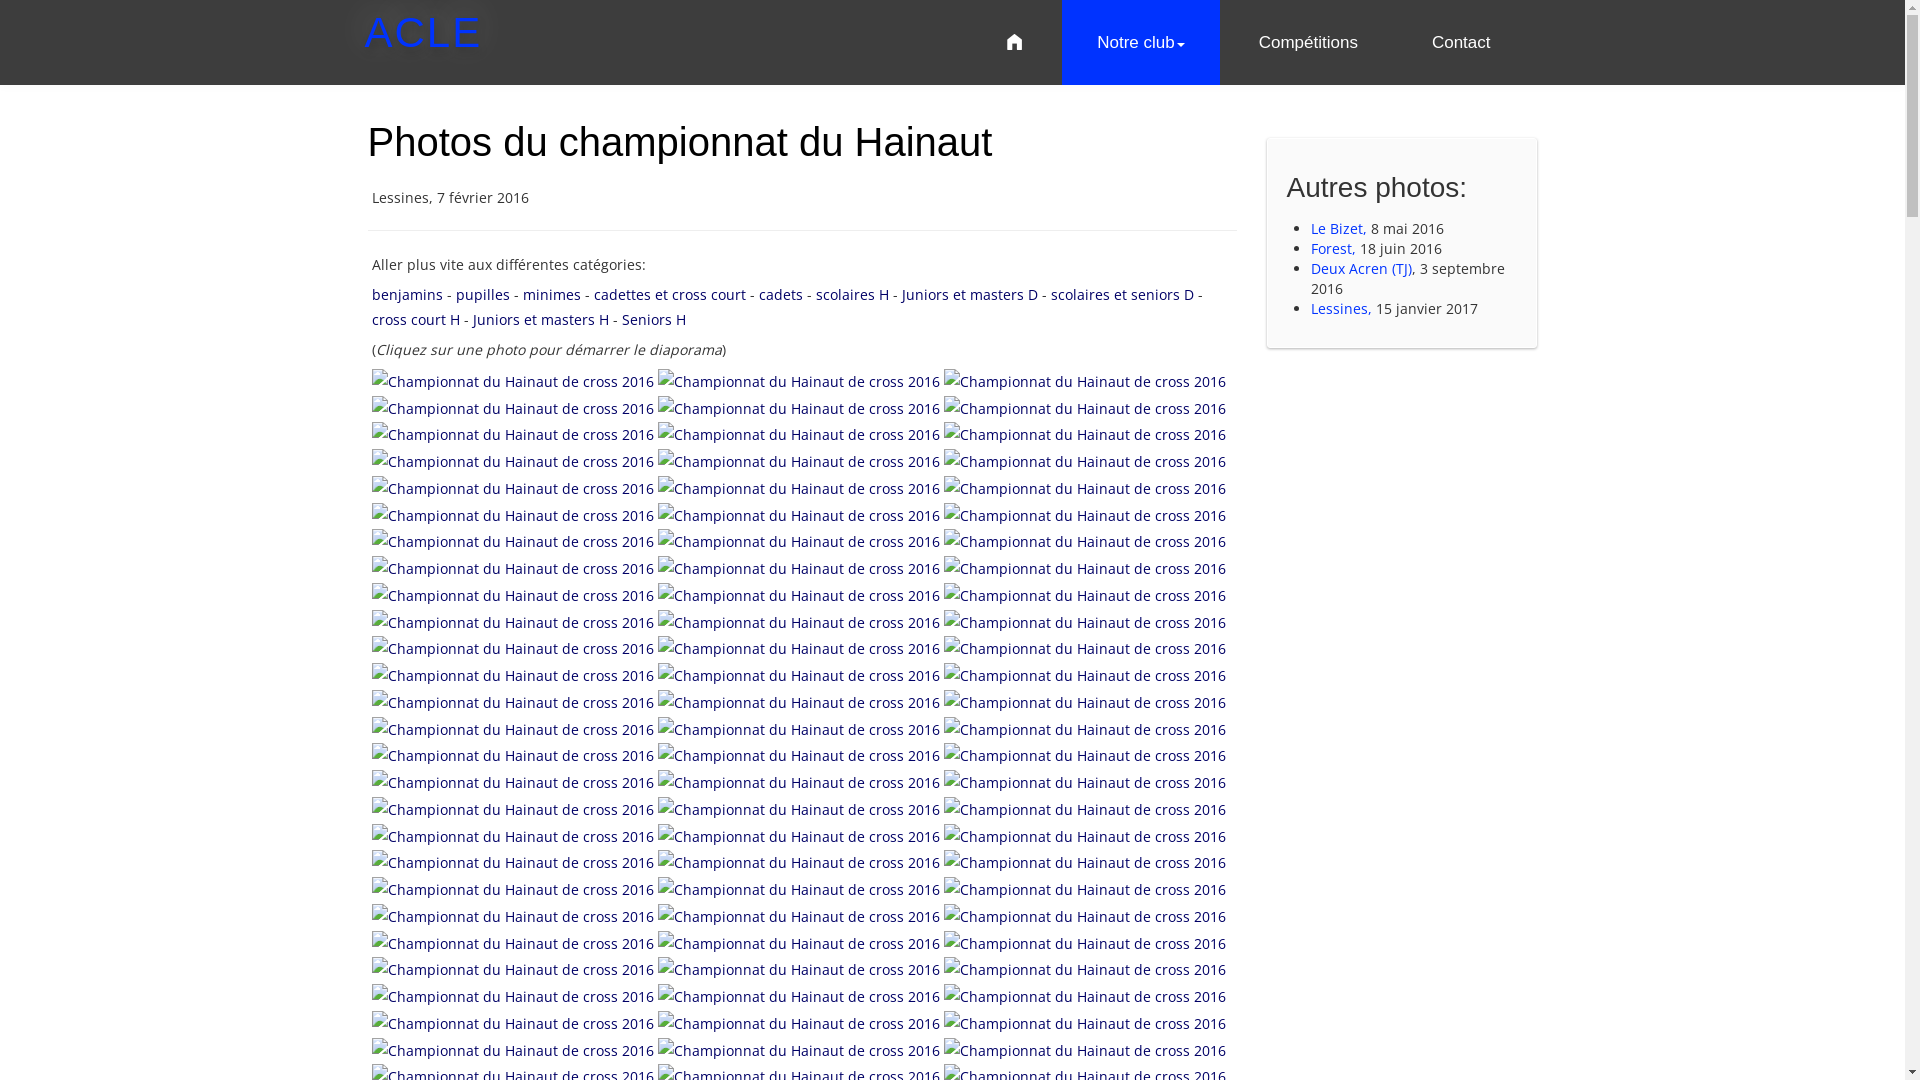 Image resolution: width=1920 pixels, height=1080 pixels. What do you see at coordinates (1085, 836) in the screenshot?
I see `Championnat du Hainaut de cross 2016` at bounding box center [1085, 836].